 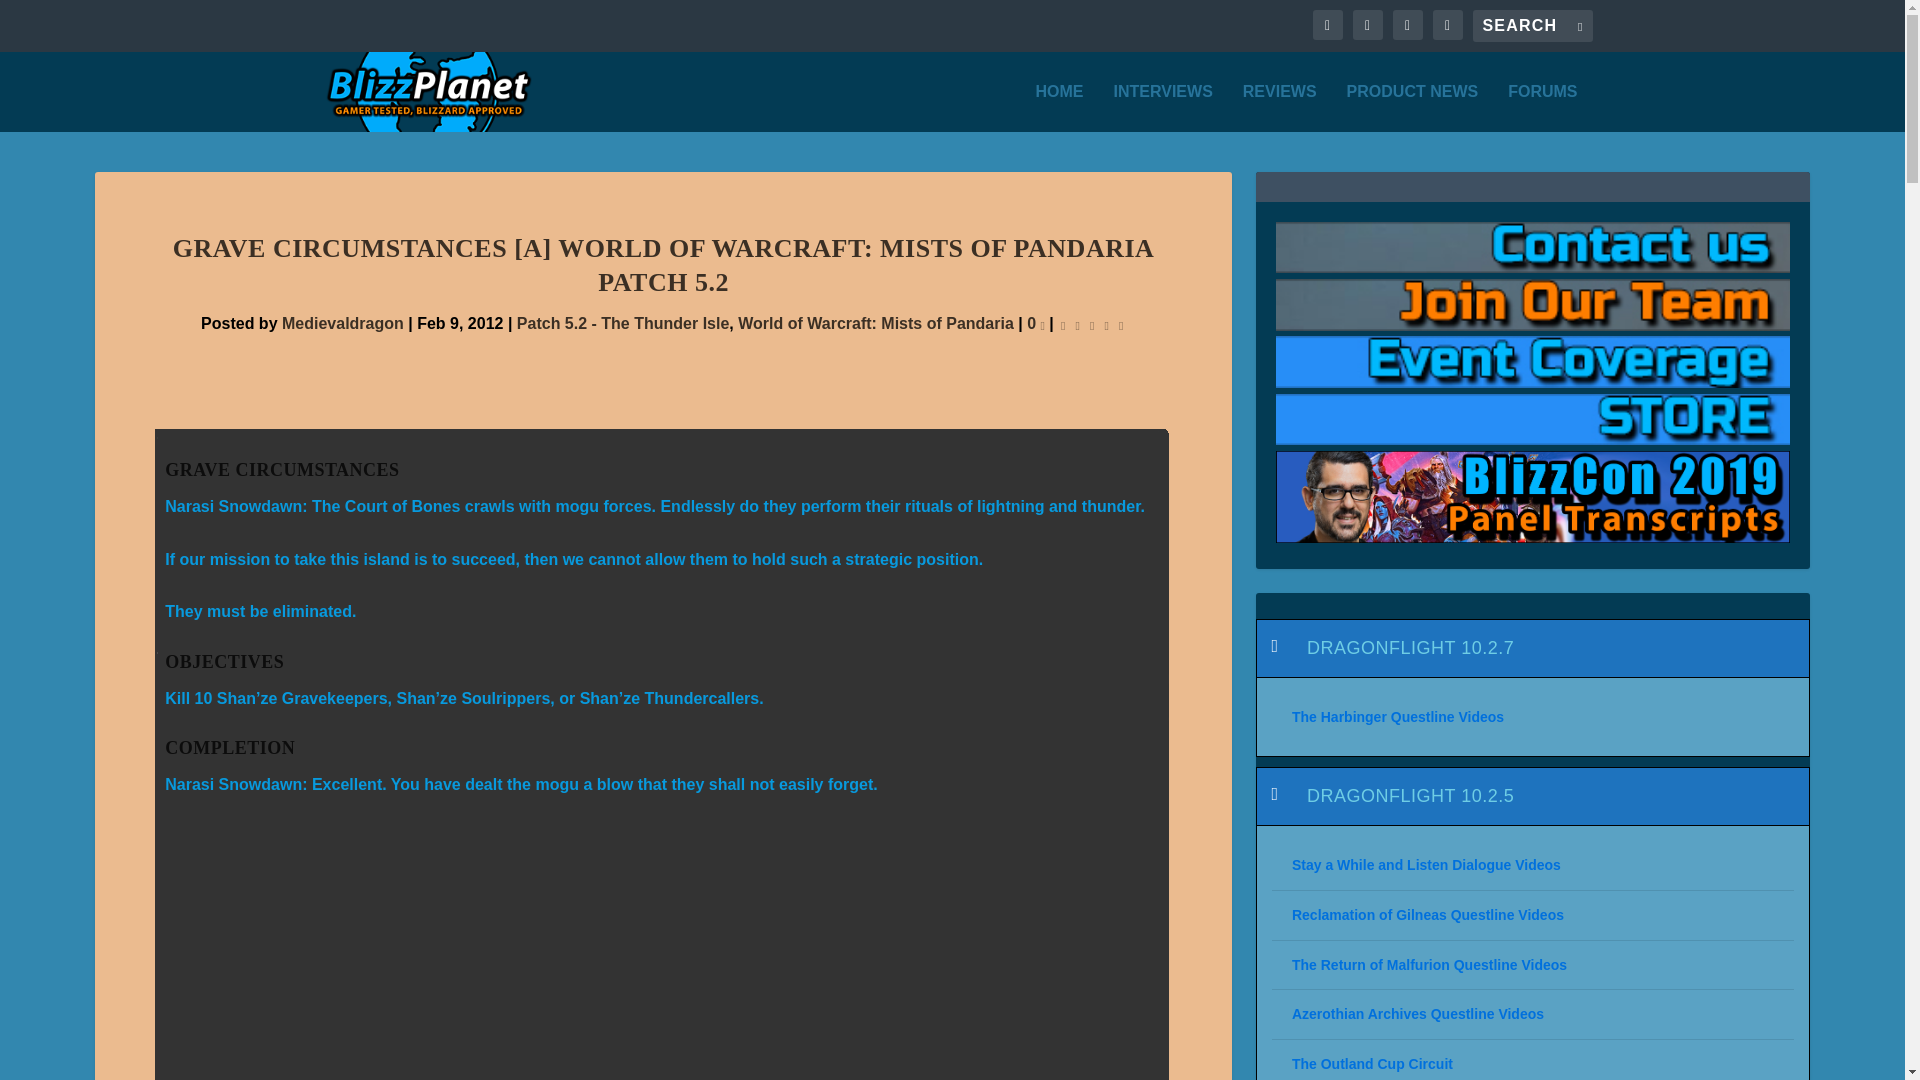 What do you see at coordinates (342, 323) in the screenshot?
I see `Posts by Medievaldragon` at bounding box center [342, 323].